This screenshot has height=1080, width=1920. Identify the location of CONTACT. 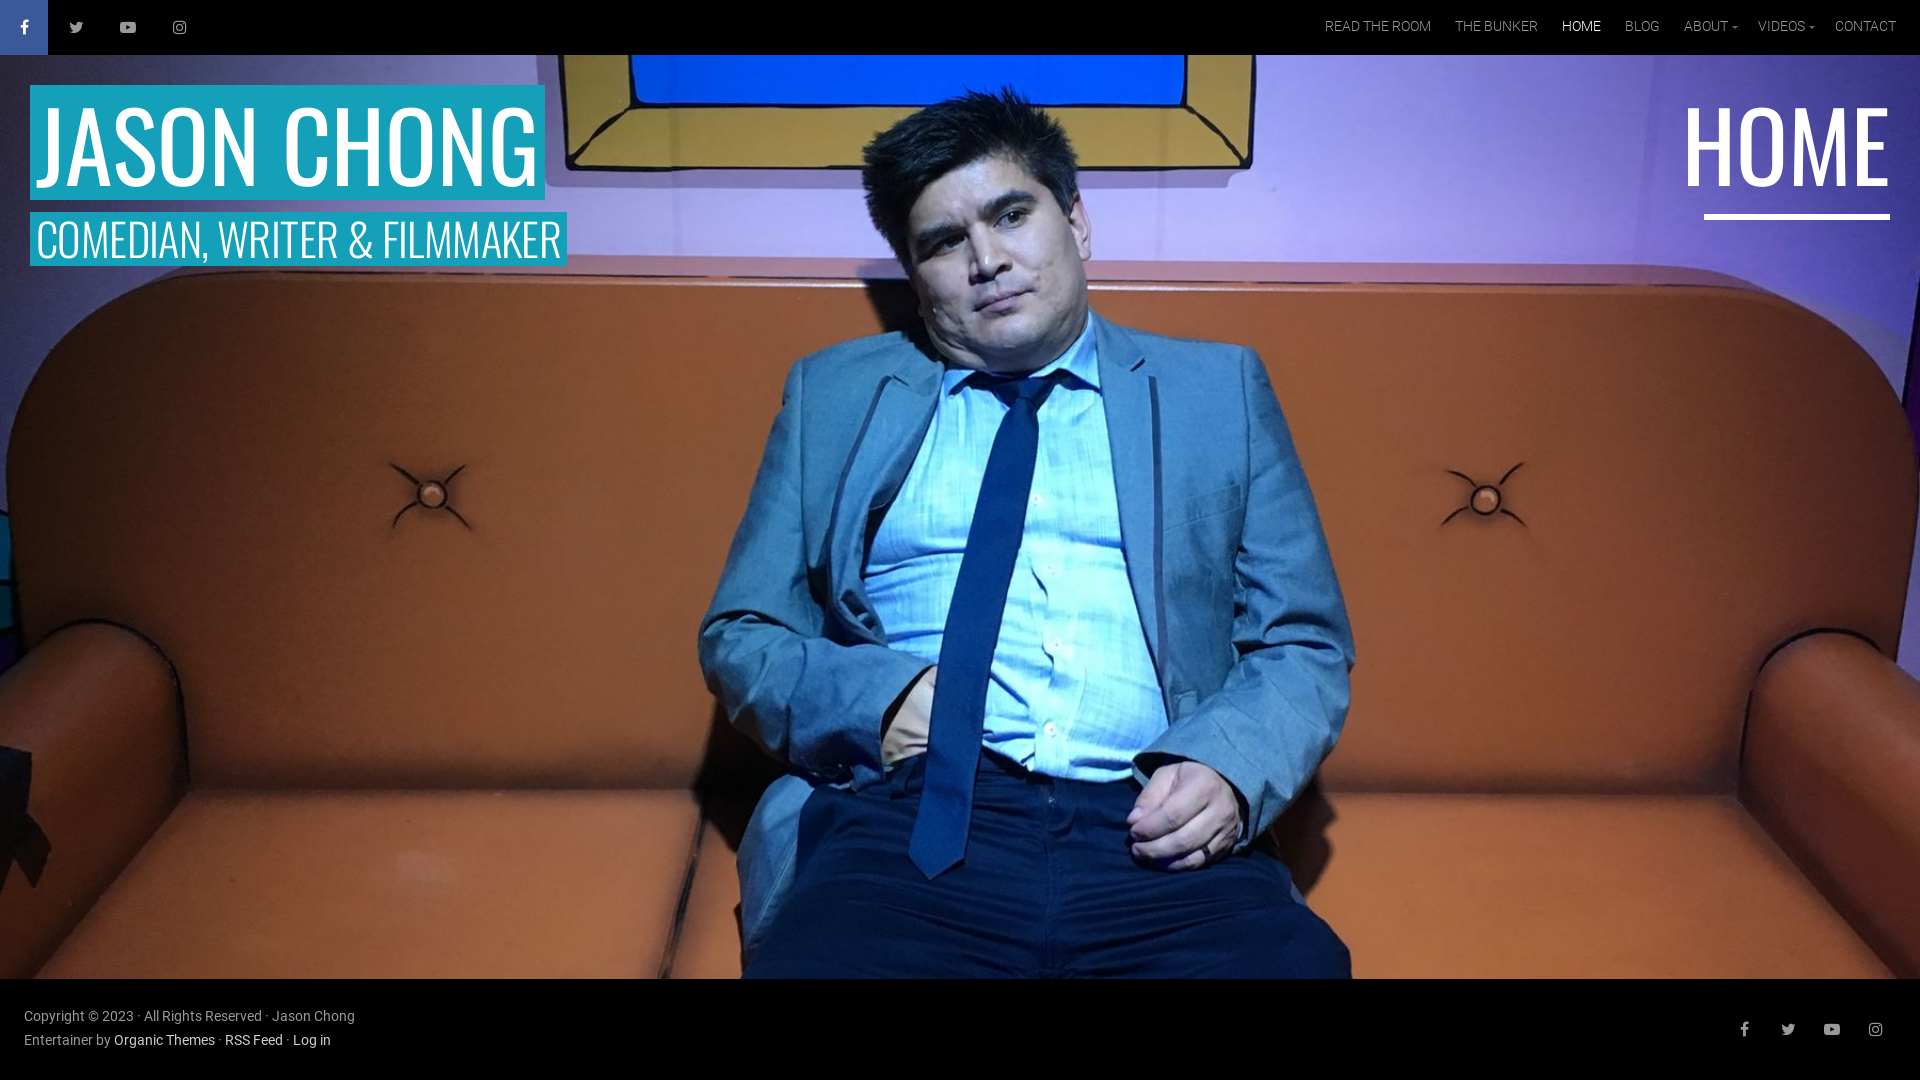
(1866, 27).